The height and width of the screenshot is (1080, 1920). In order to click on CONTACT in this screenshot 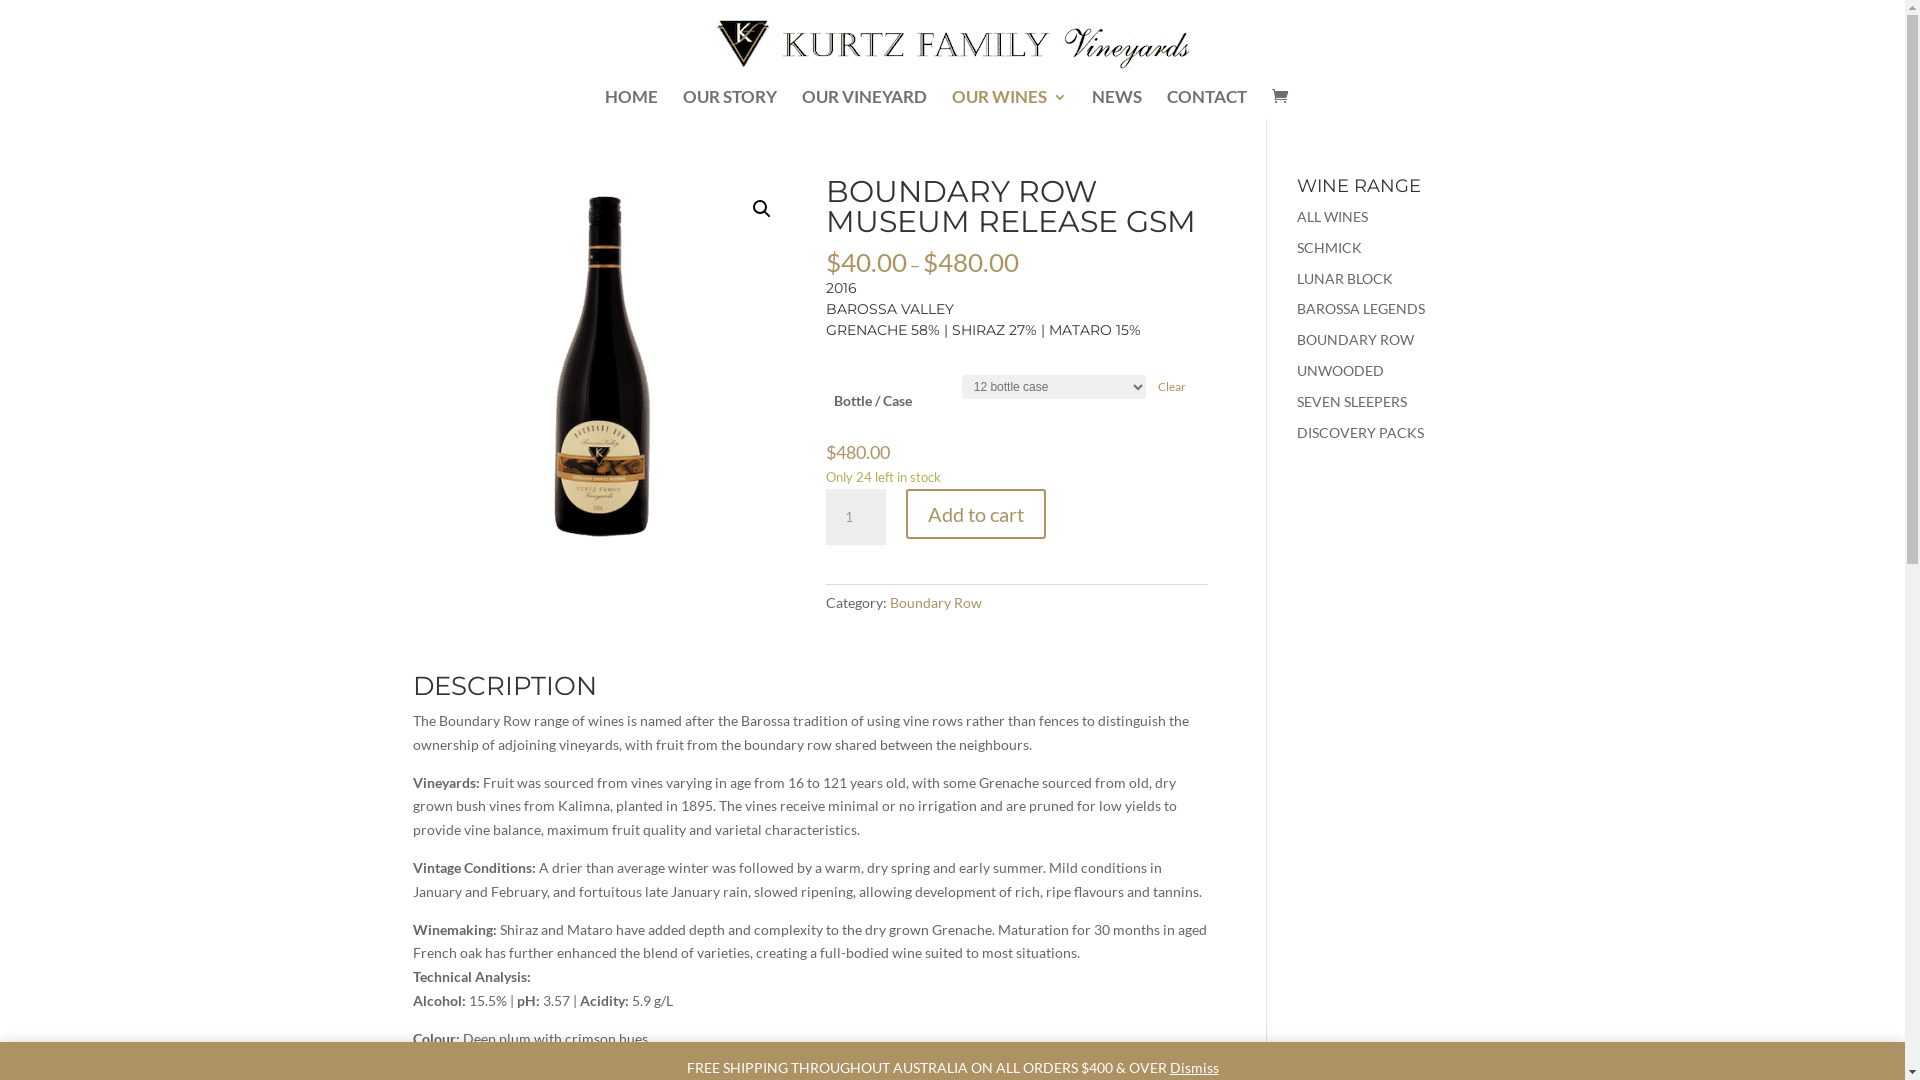, I will do `click(1207, 104)`.